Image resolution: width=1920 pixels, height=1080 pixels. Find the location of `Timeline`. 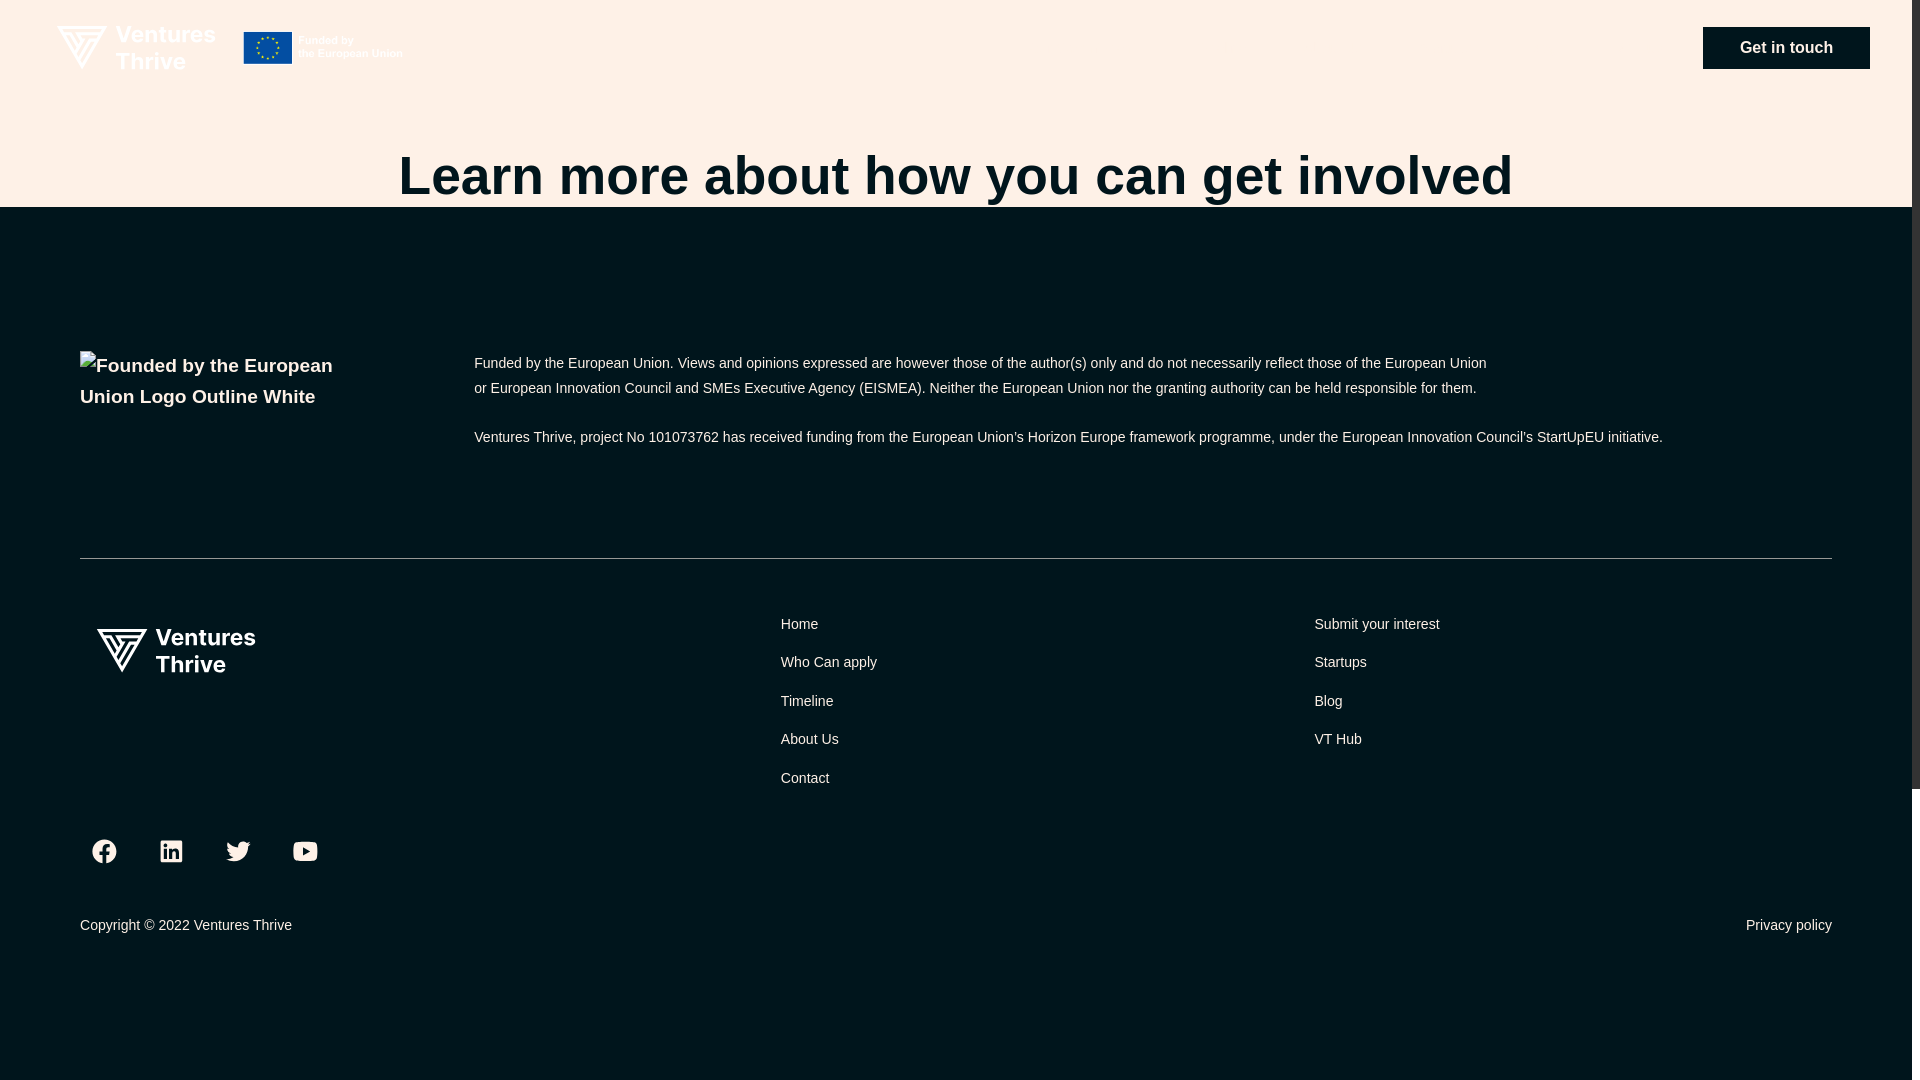

Timeline is located at coordinates (1040, 701).